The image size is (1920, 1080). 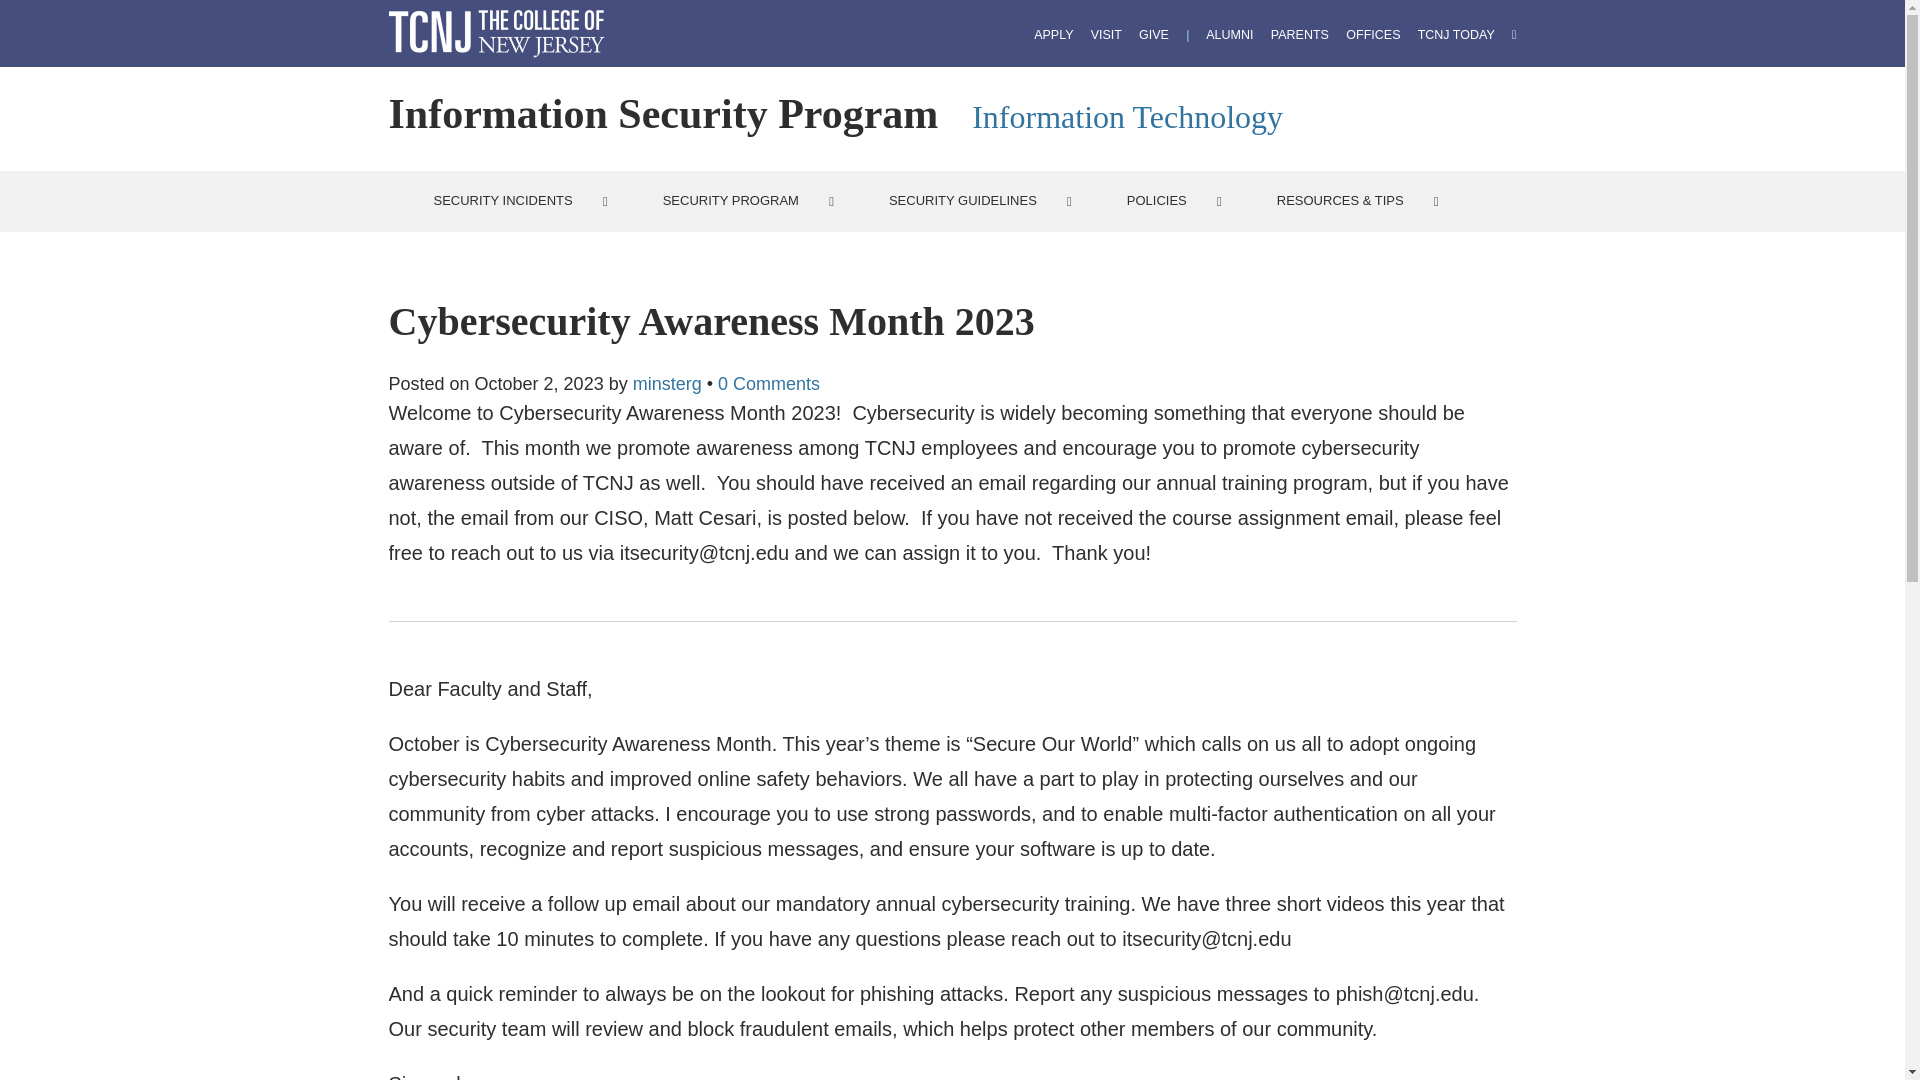 What do you see at coordinates (1126, 117) in the screenshot?
I see `Information Technology` at bounding box center [1126, 117].